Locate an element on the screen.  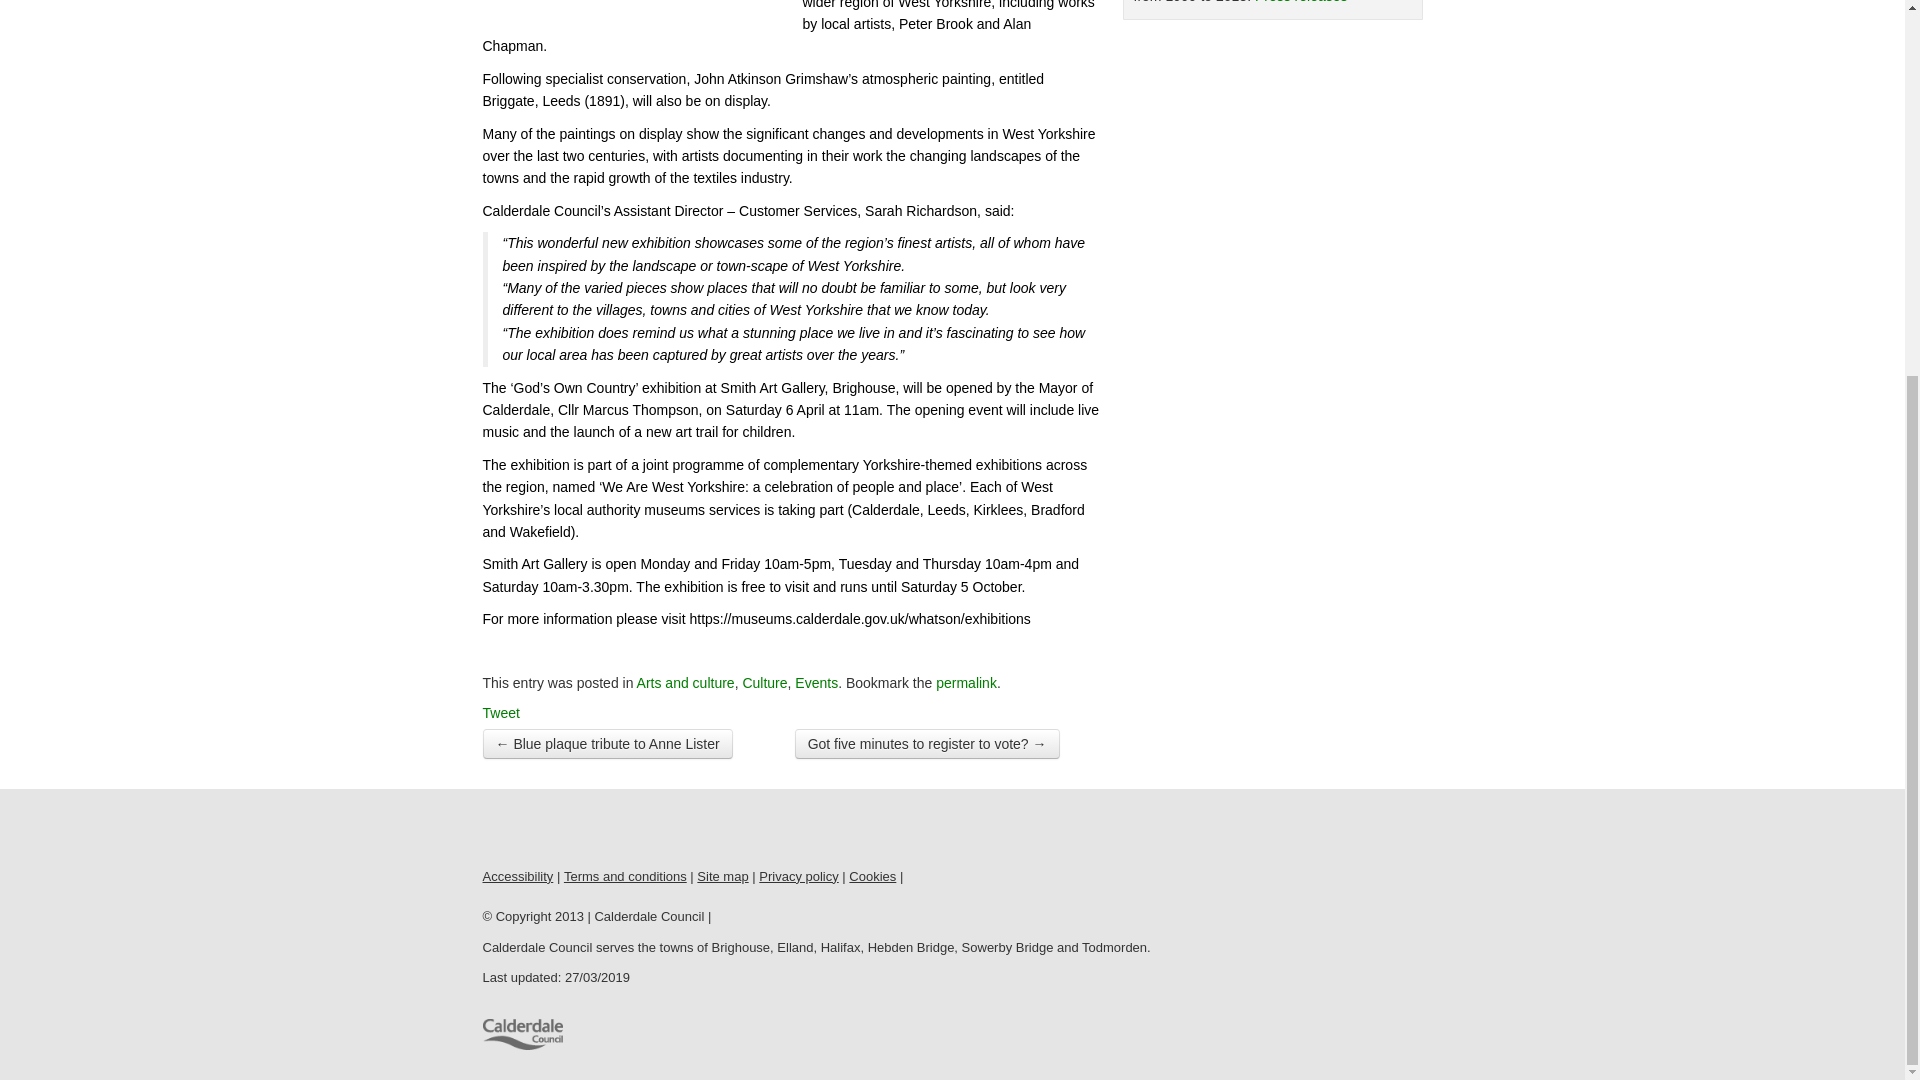
Culture is located at coordinates (764, 683).